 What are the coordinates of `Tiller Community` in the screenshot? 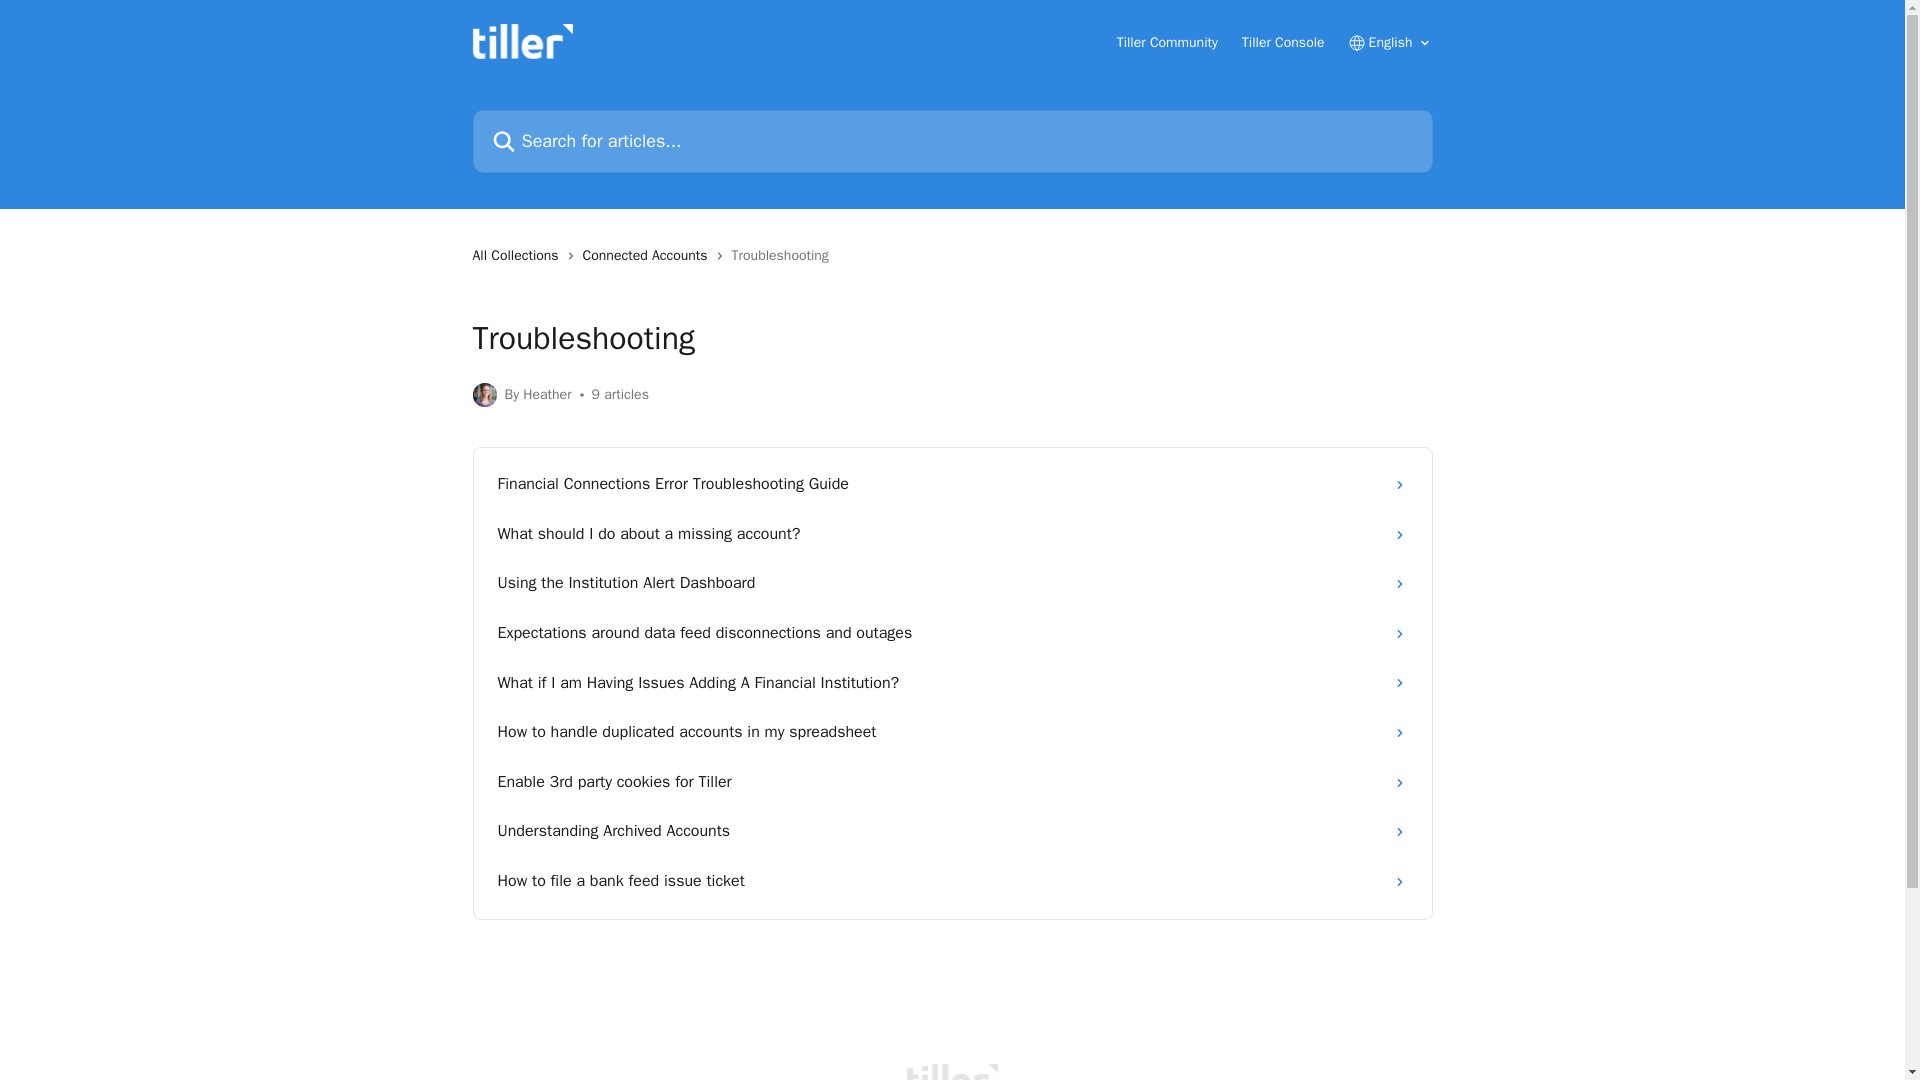 It's located at (1167, 42).